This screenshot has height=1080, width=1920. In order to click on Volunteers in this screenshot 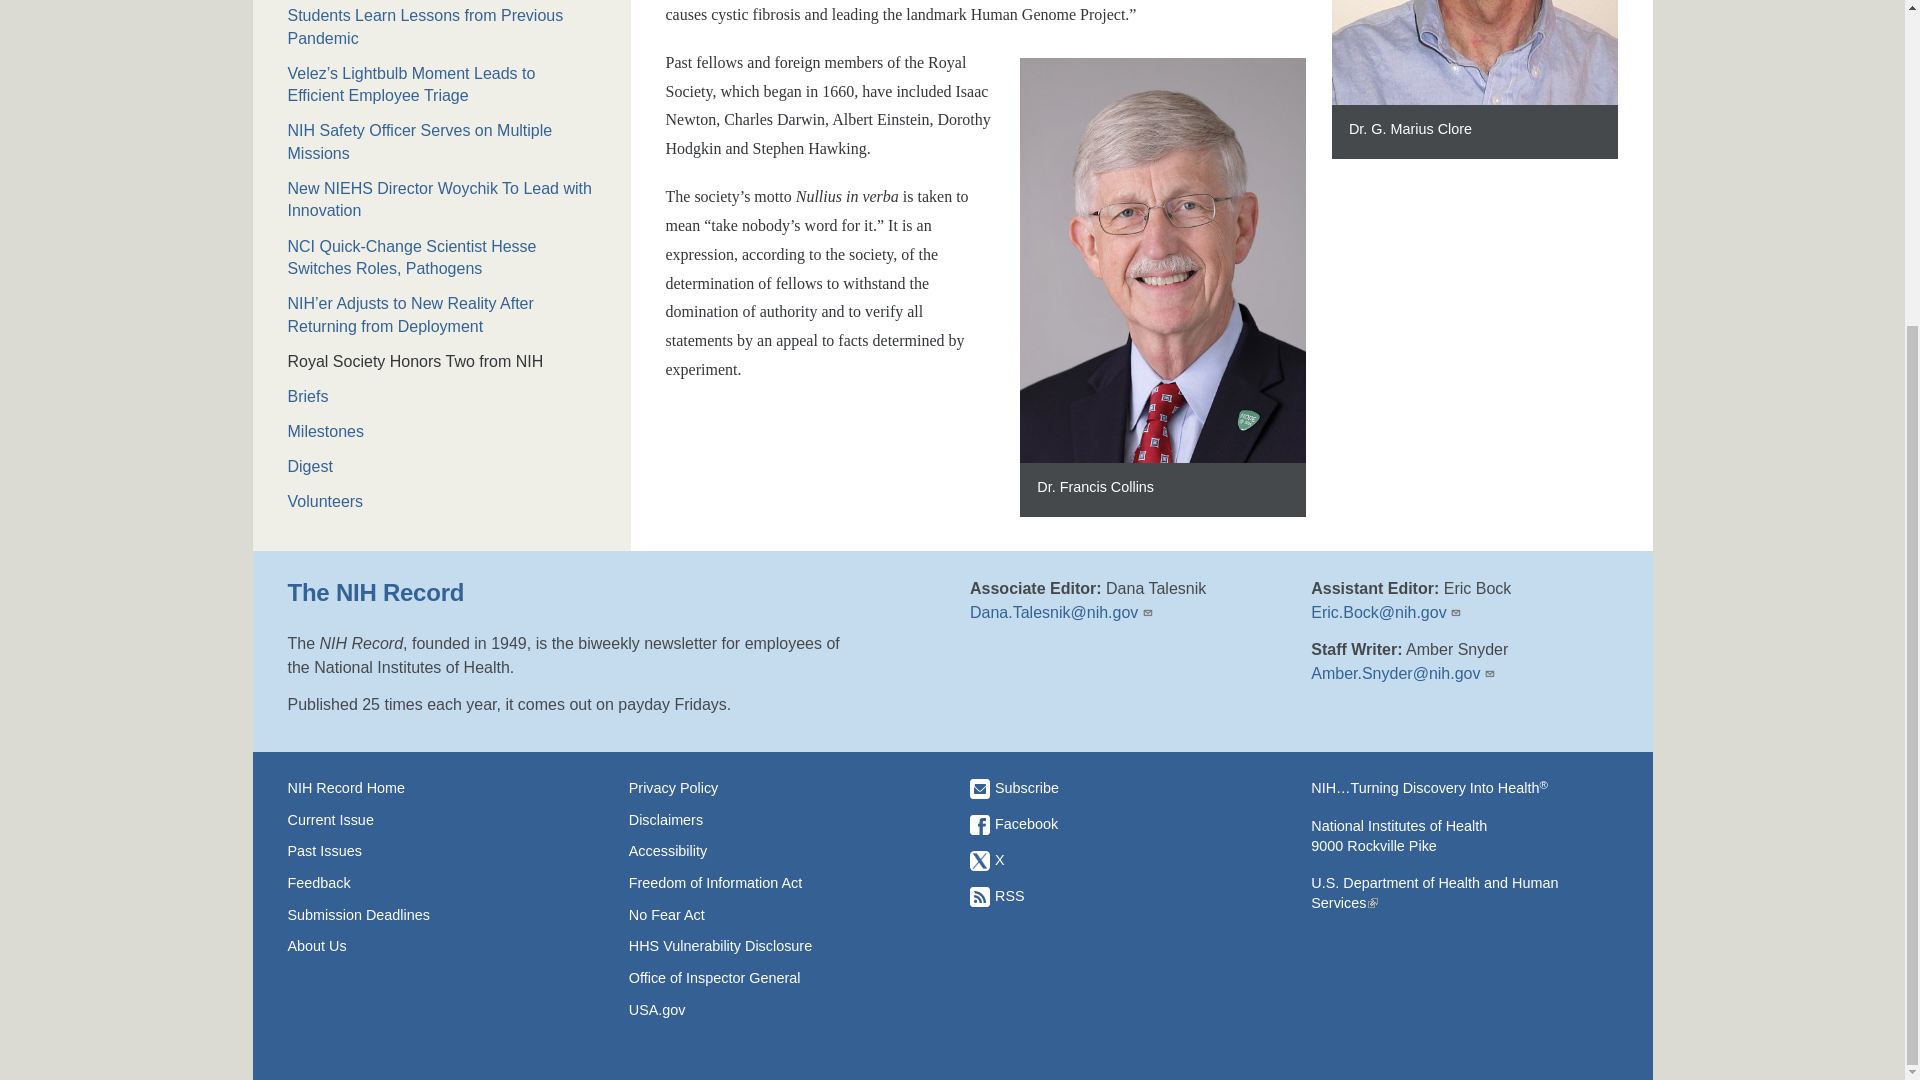, I will do `click(442, 502)`.